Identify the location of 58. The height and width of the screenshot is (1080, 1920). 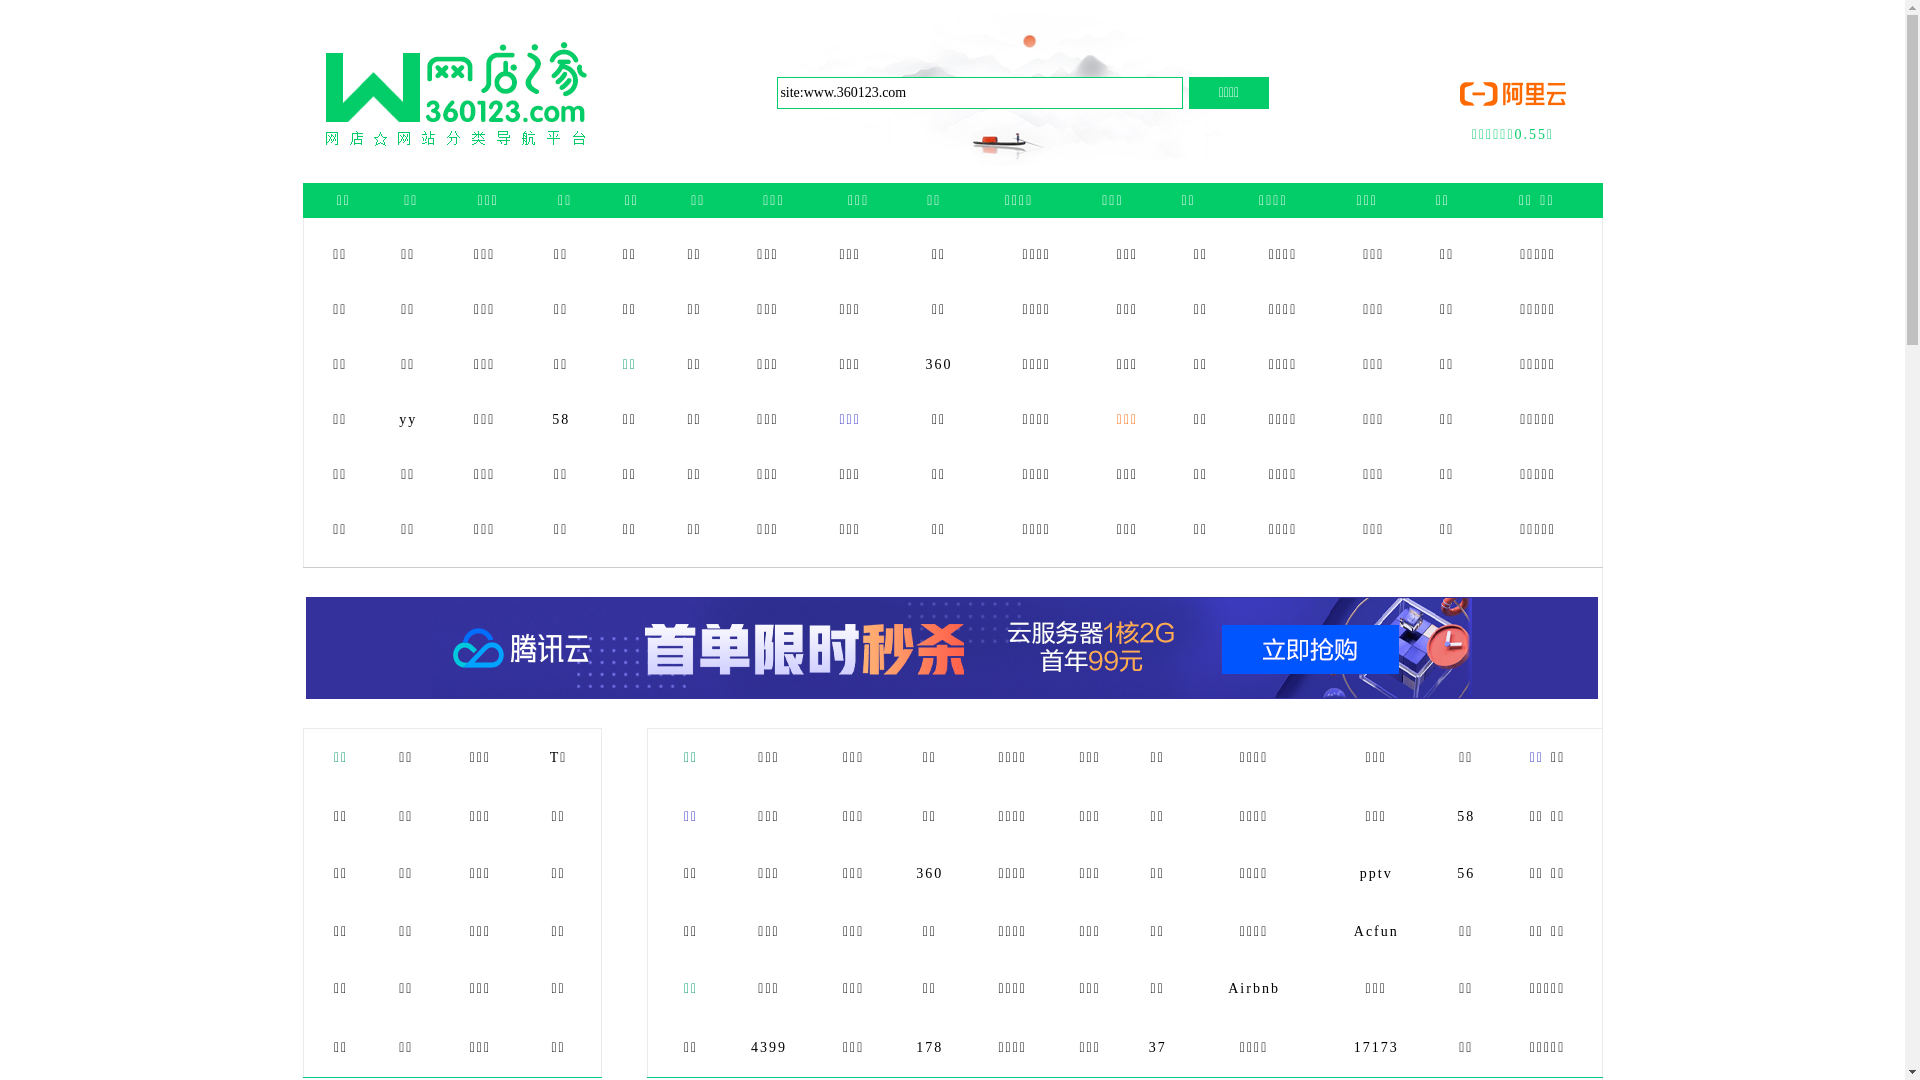
(561, 420).